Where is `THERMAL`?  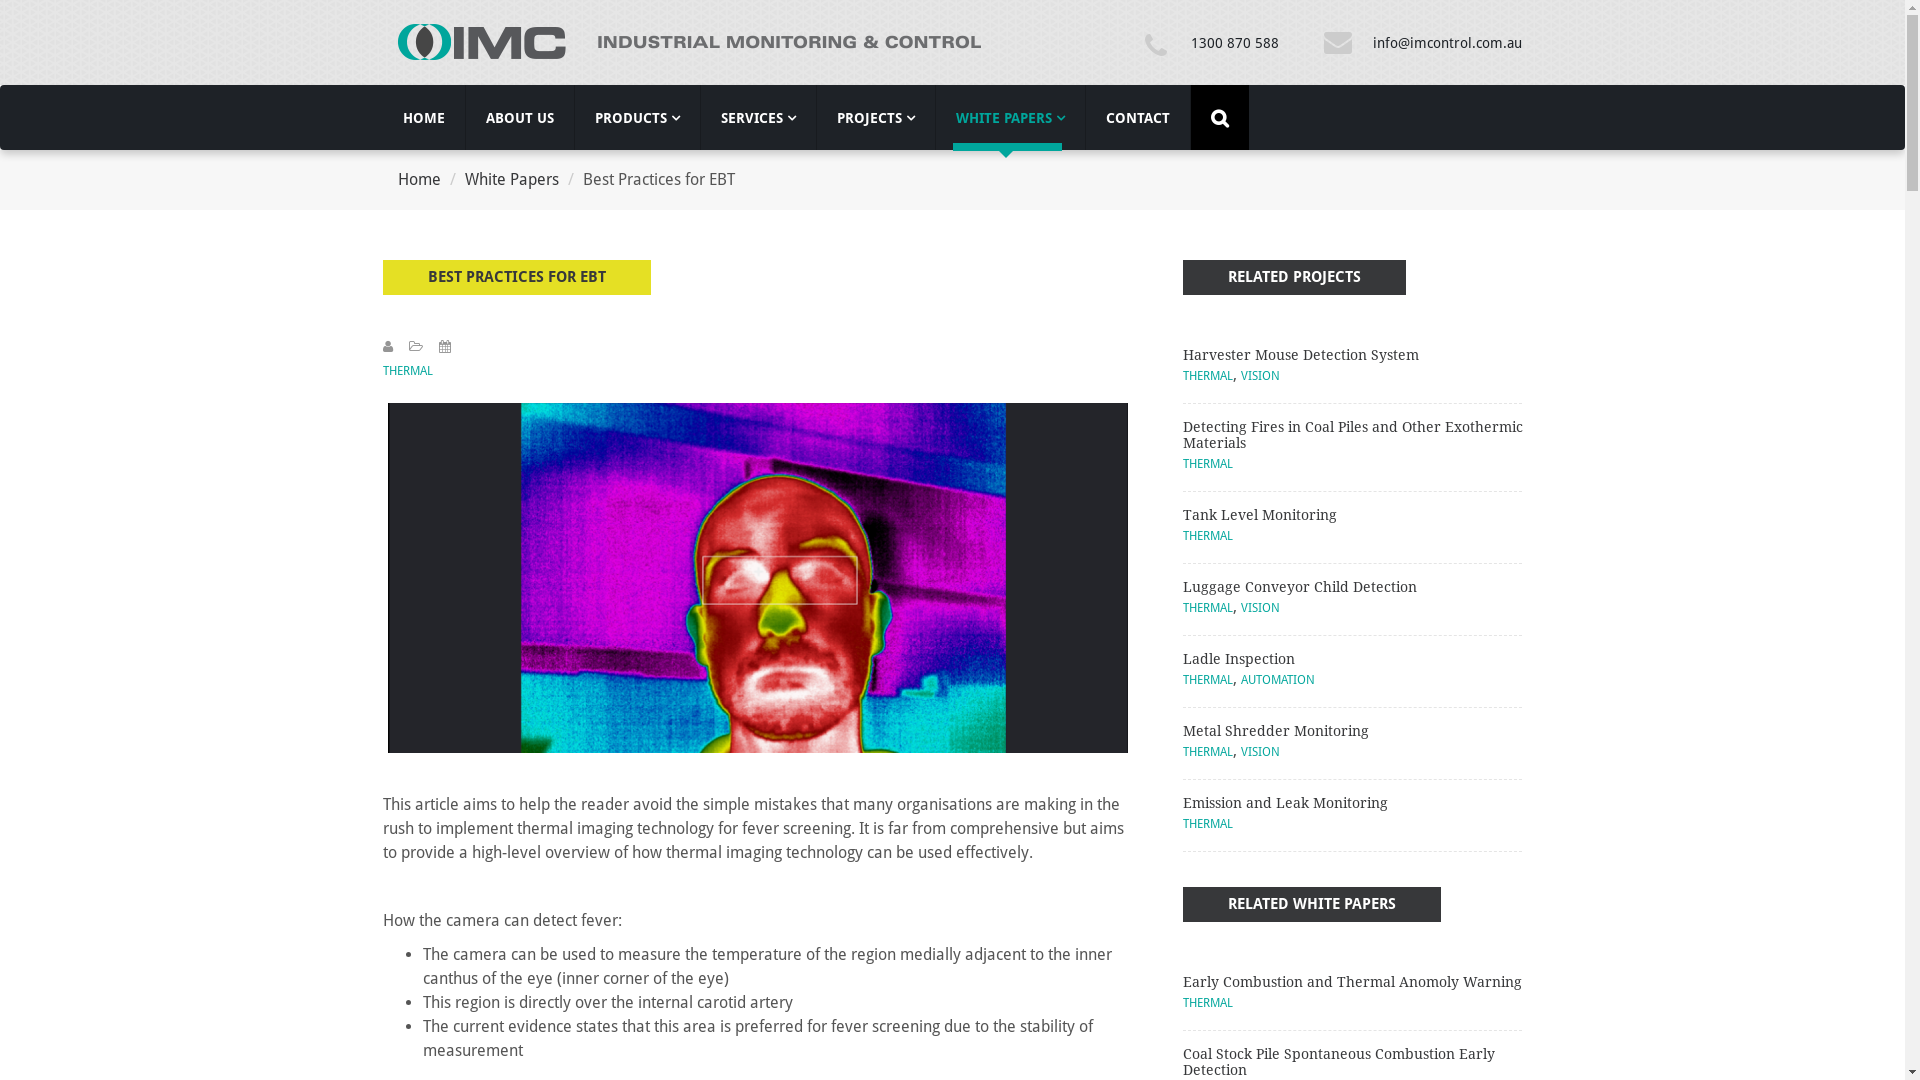
THERMAL is located at coordinates (1207, 464).